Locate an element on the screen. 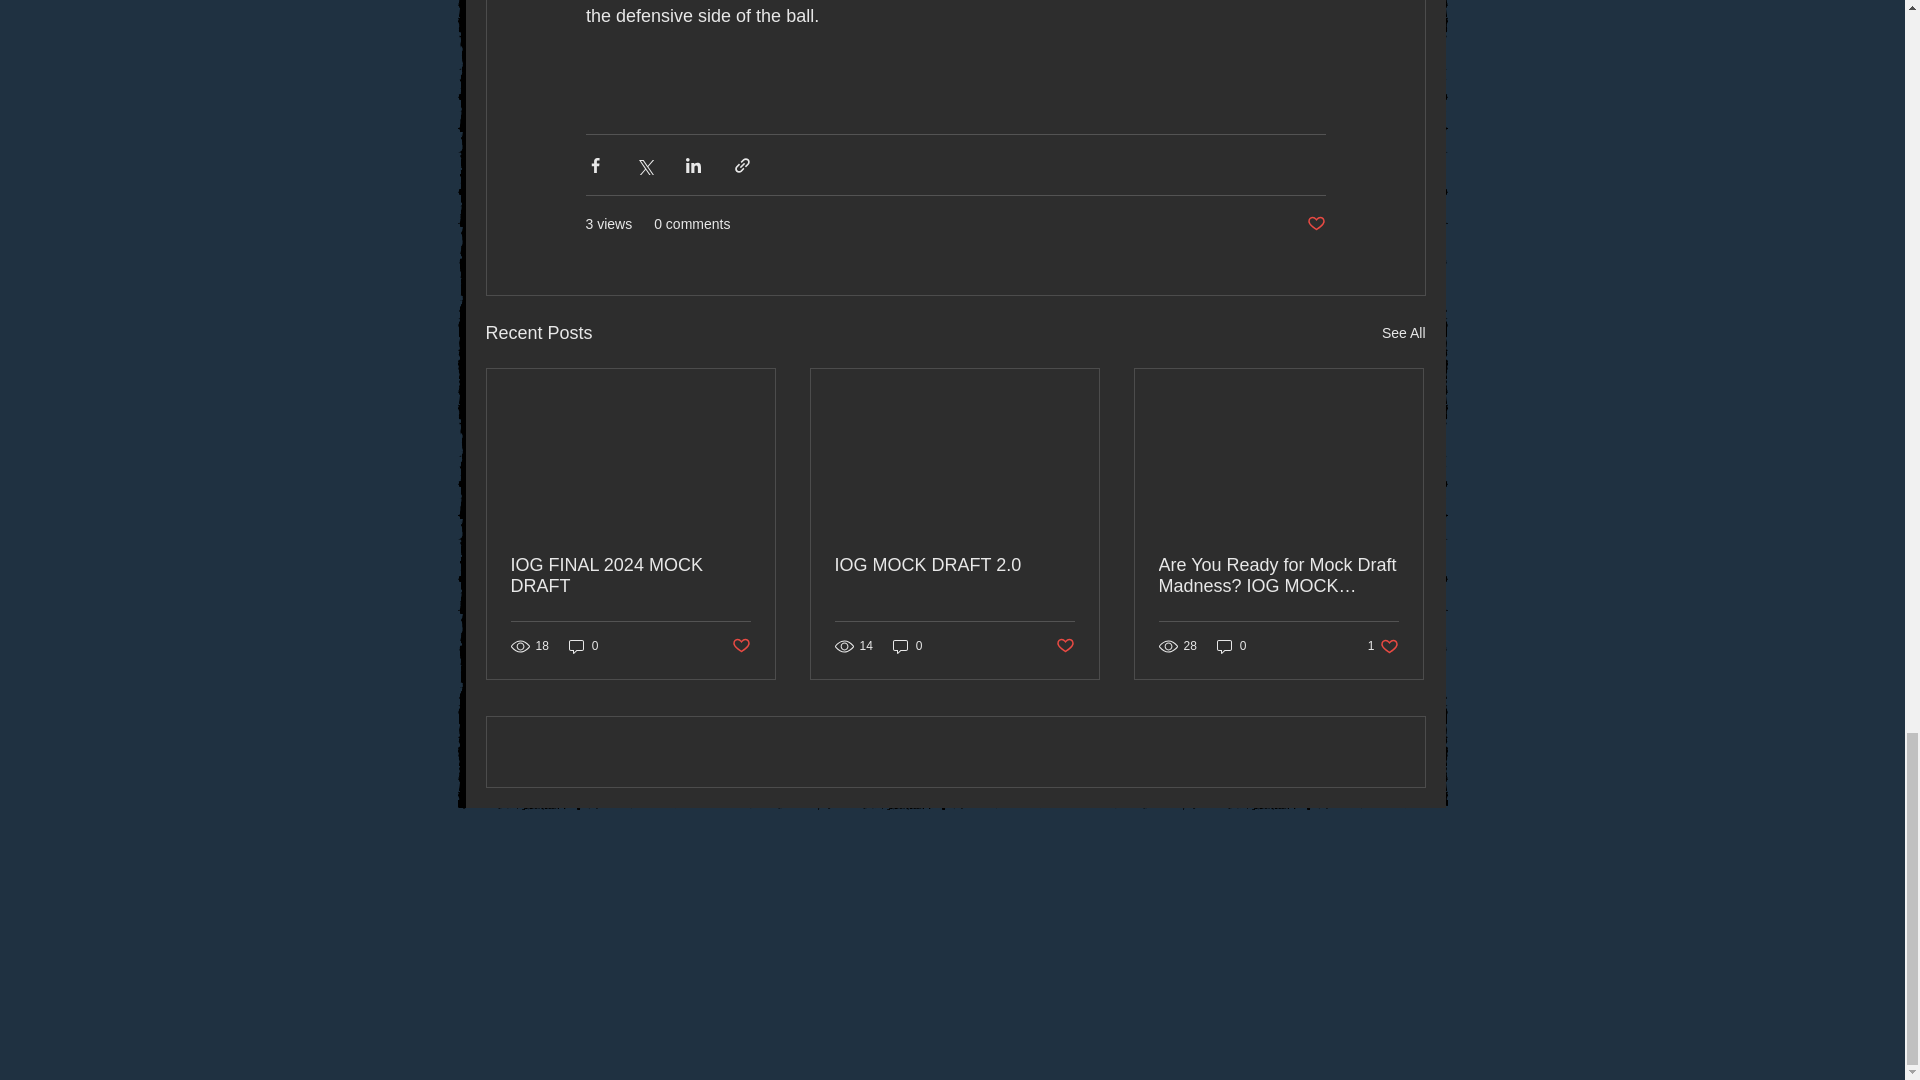  0 is located at coordinates (583, 646).